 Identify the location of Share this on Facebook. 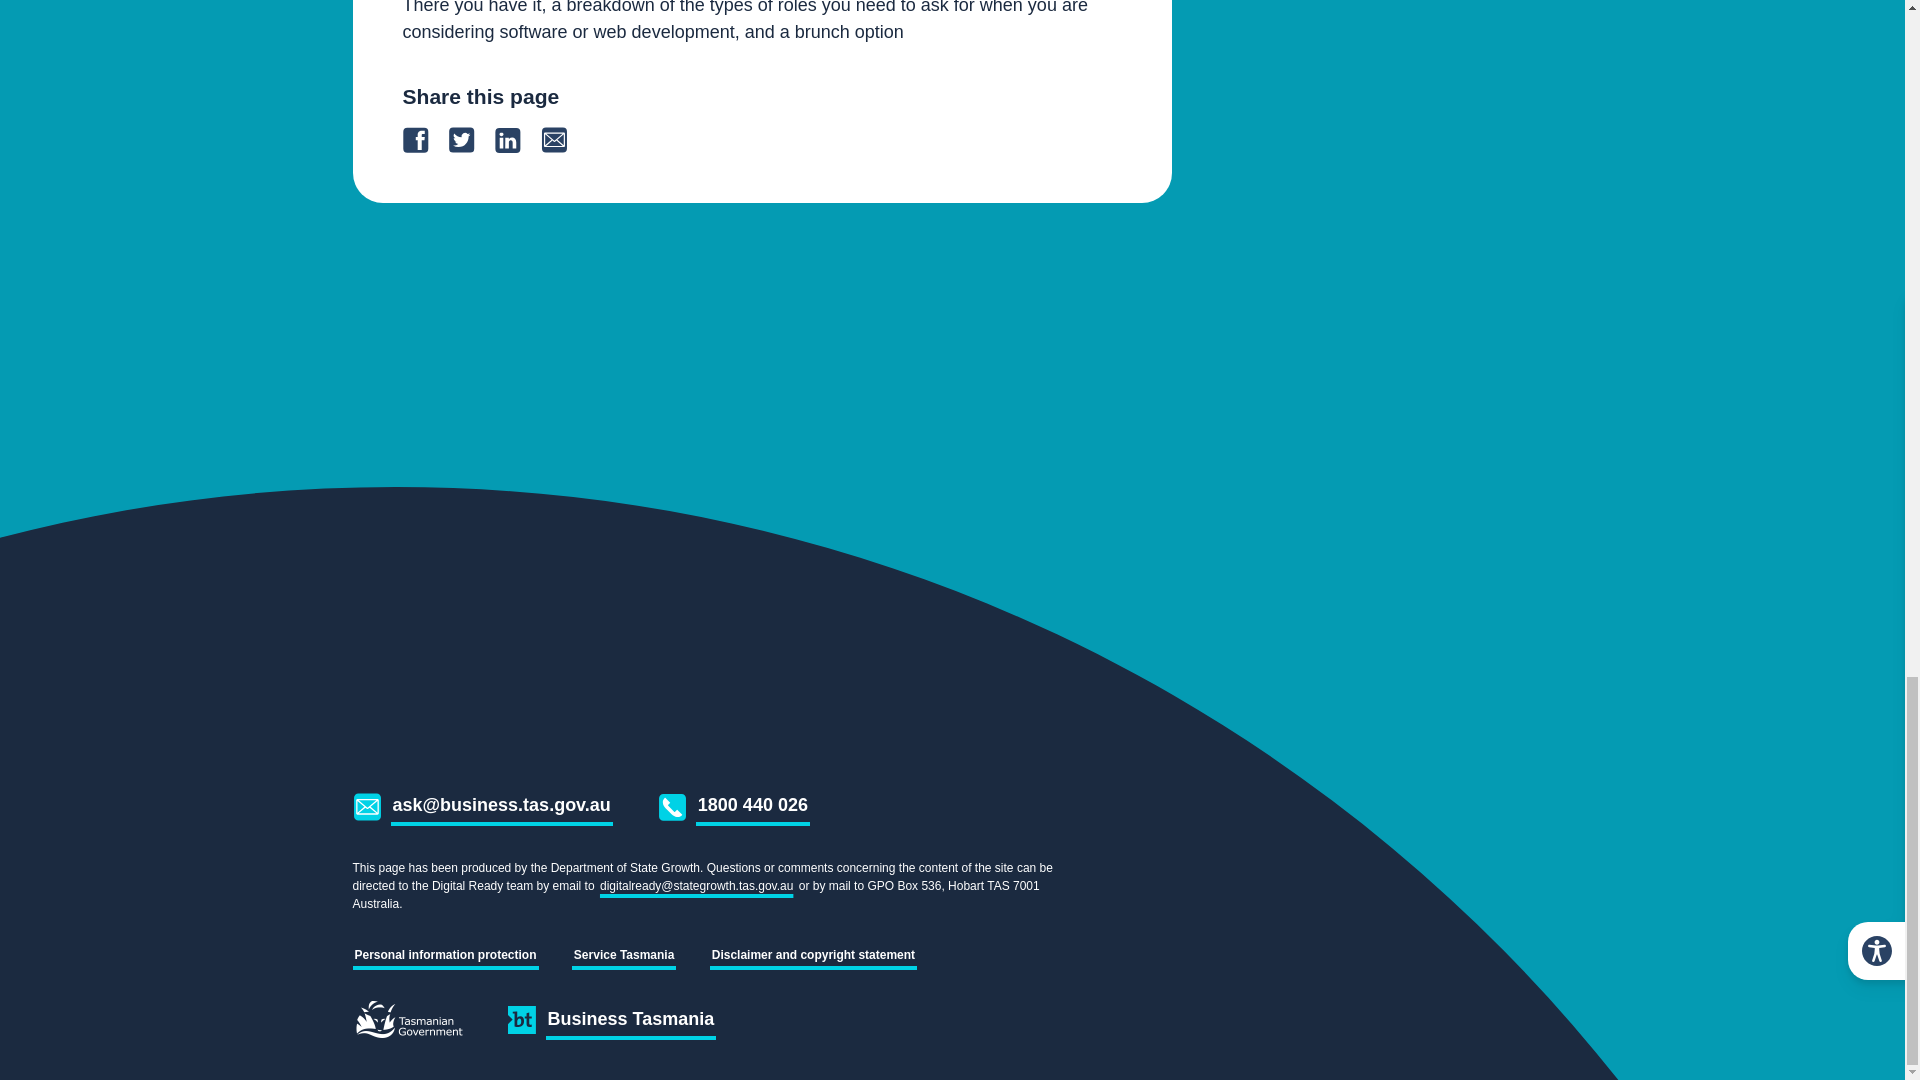
(424, 140).